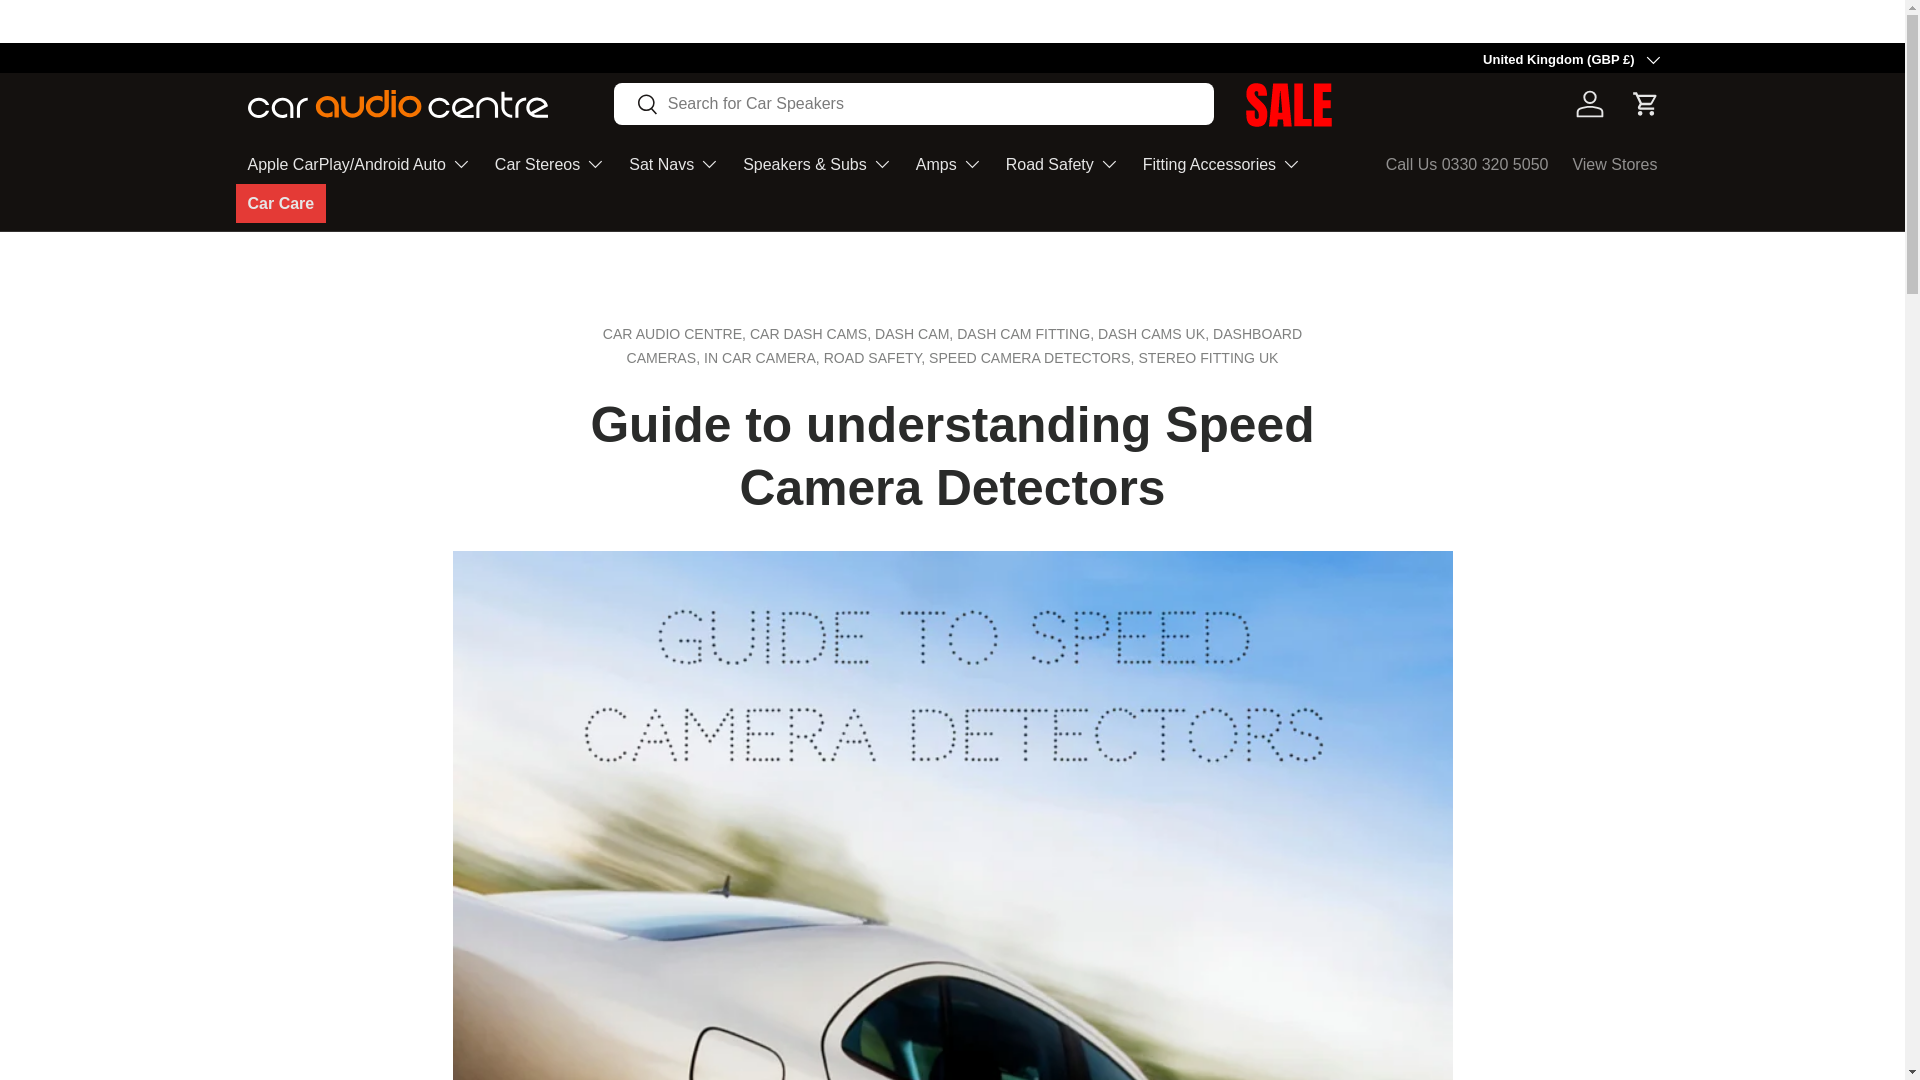 Image resolution: width=1920 pixels, height=1080 pixels. I want to click on Sat Navs, so click(674, 163).